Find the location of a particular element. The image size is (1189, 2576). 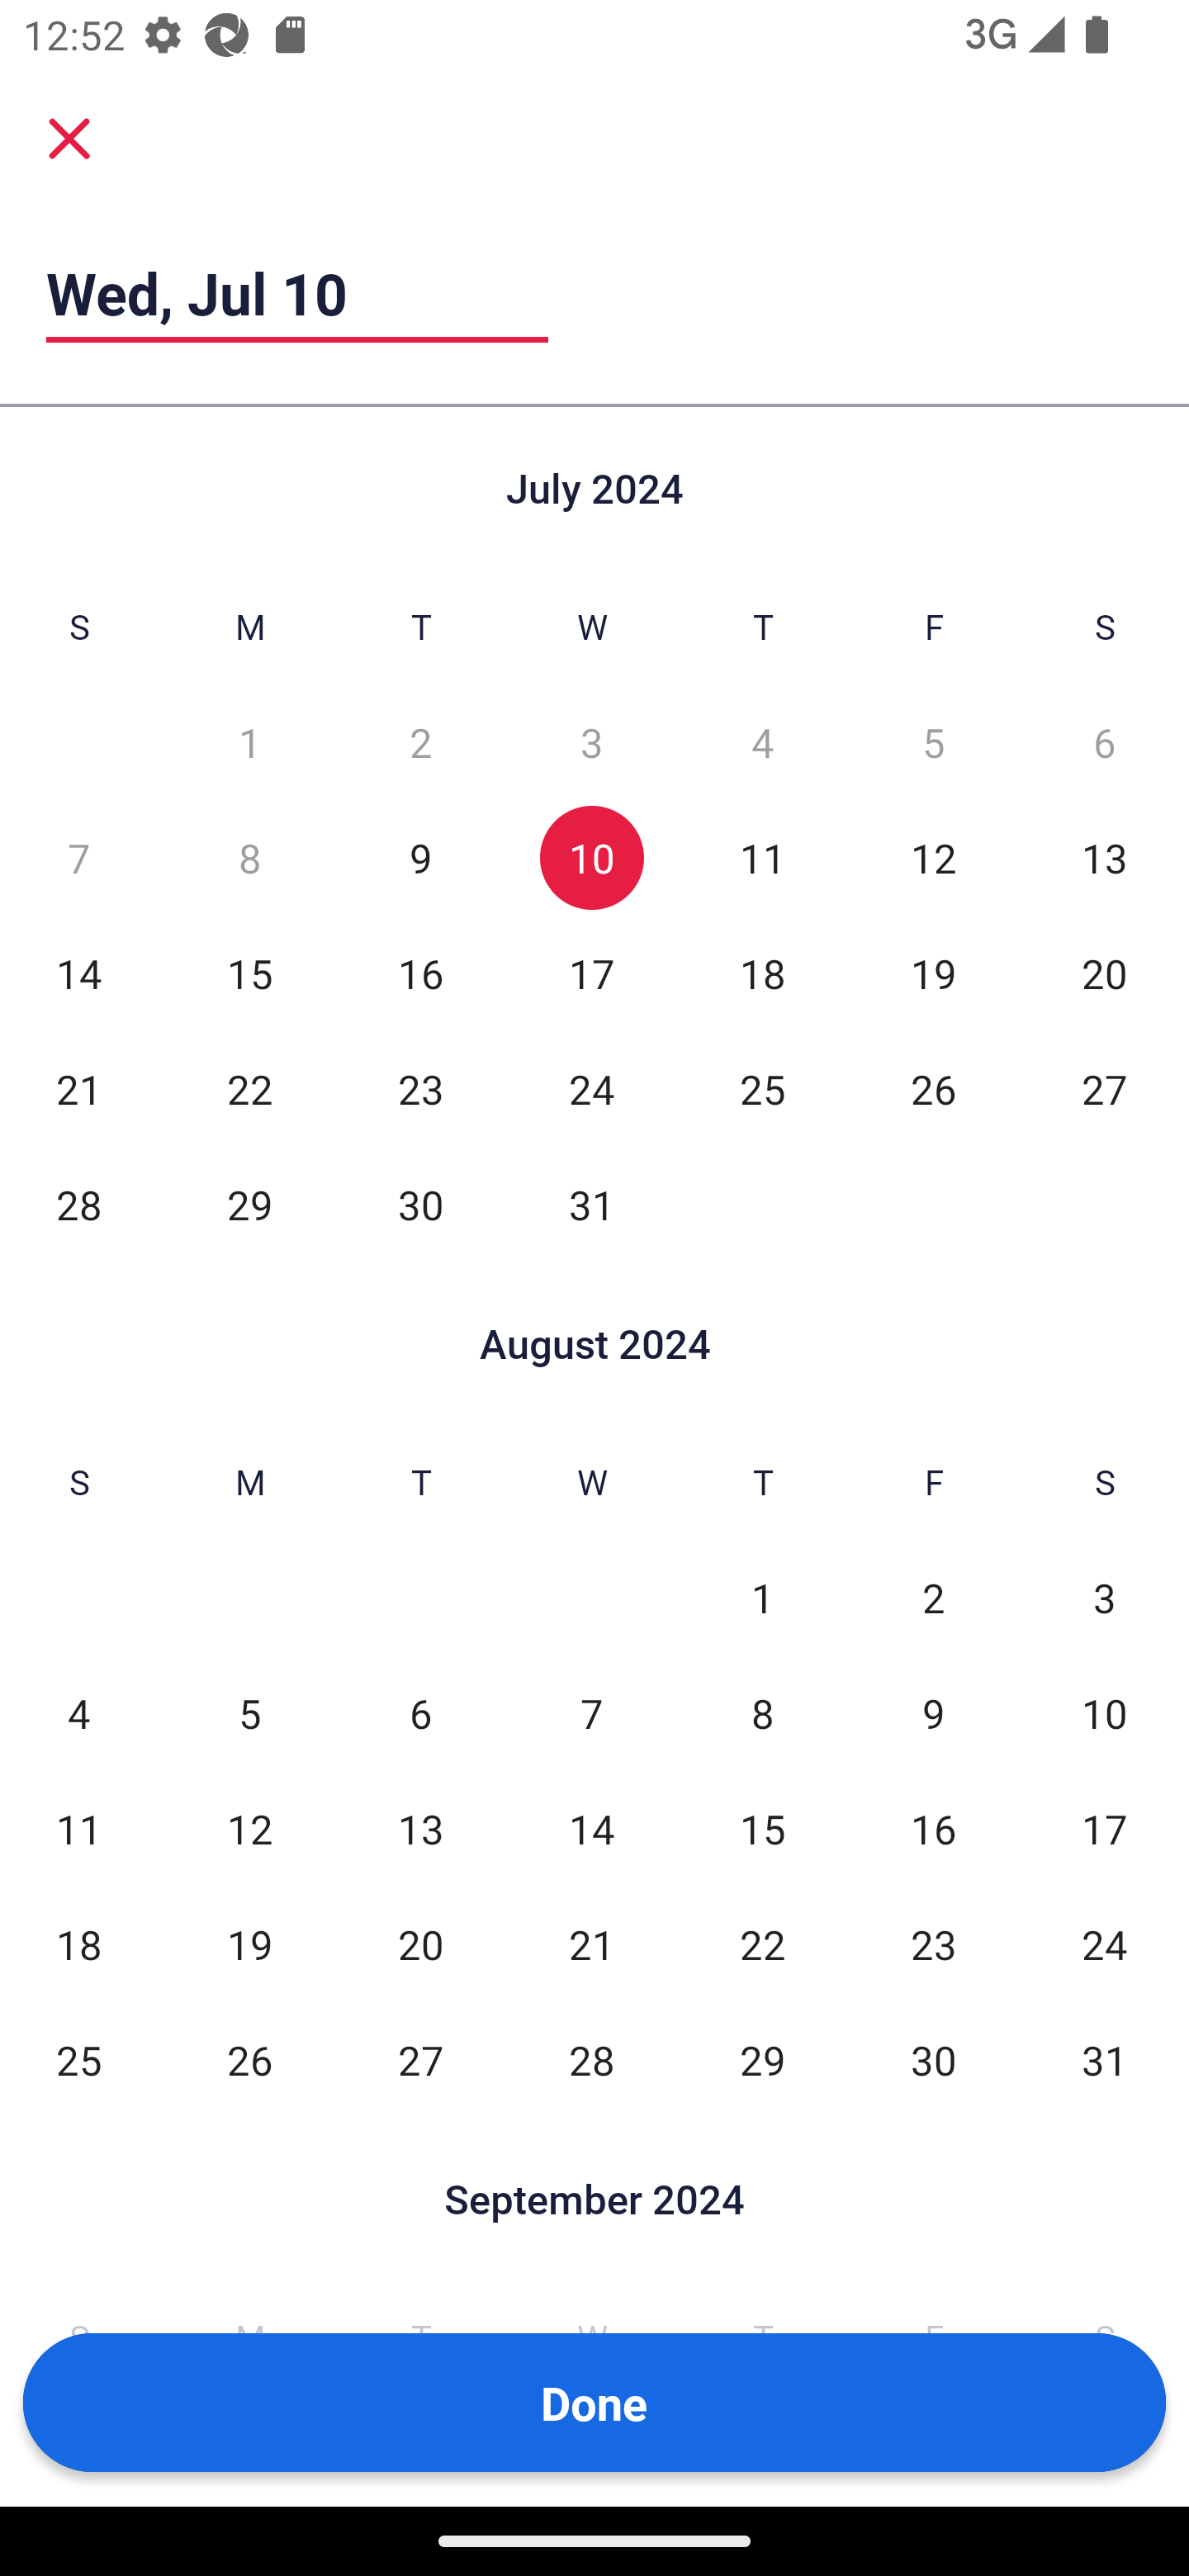

27 Tue, Aug 27, Not Selected is located at coordinates (421, 2059).